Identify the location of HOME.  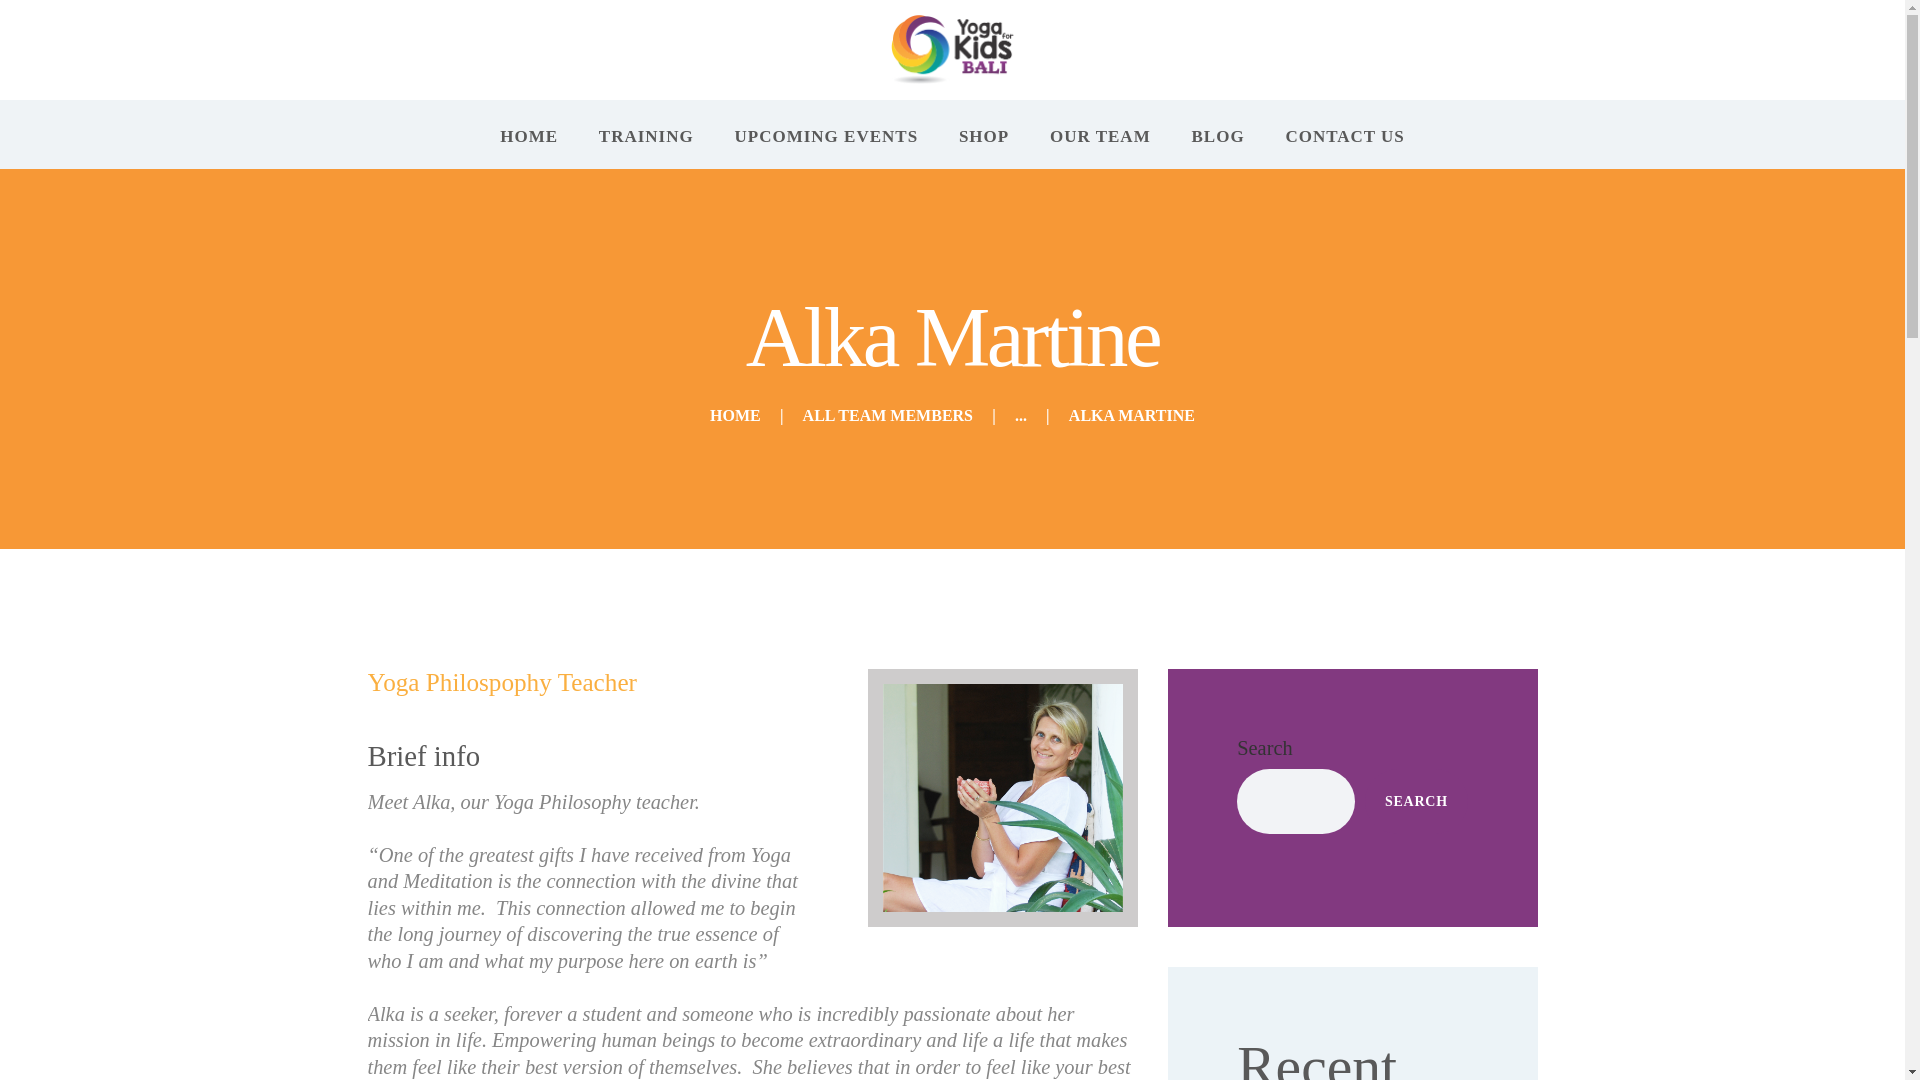
(530, 136).